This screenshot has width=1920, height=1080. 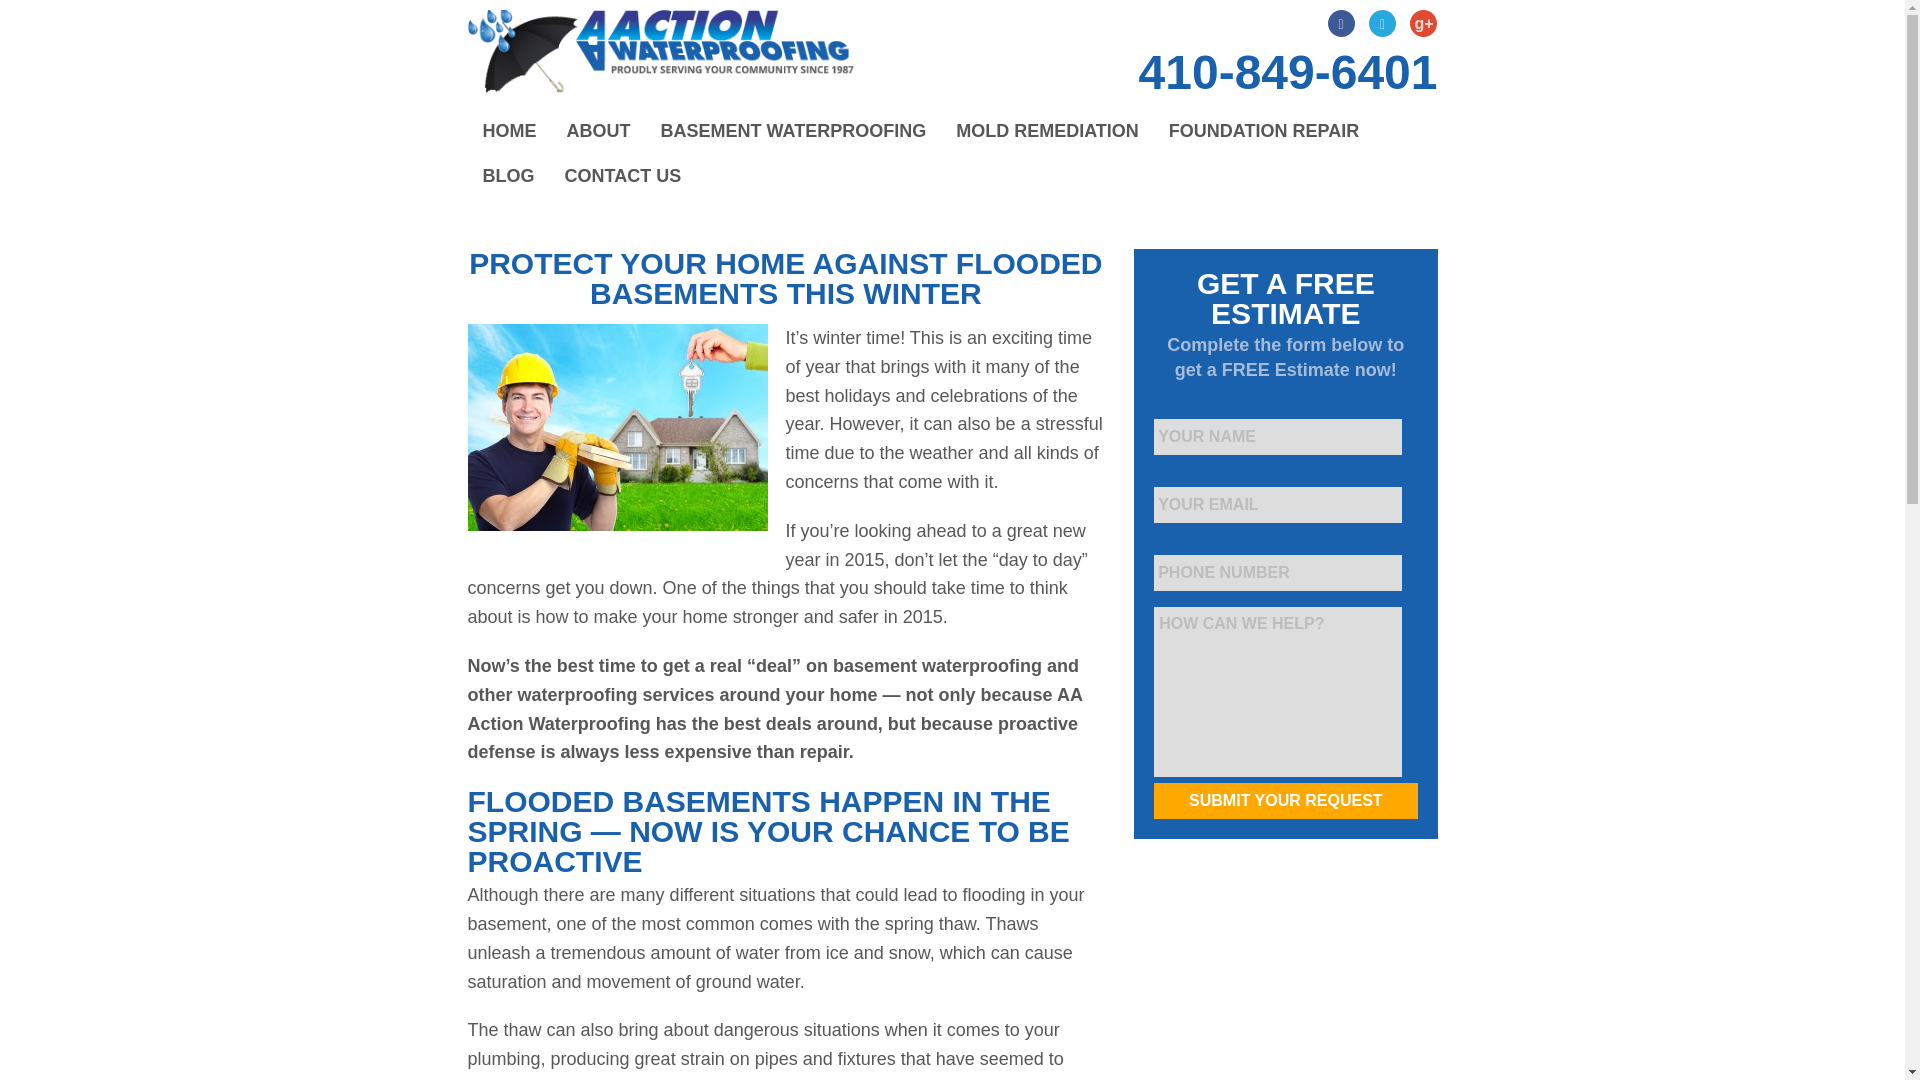 What do you see at coordinates (598, 132) in the screenshot?
I see `About Us` at bounding box center [598, 132].